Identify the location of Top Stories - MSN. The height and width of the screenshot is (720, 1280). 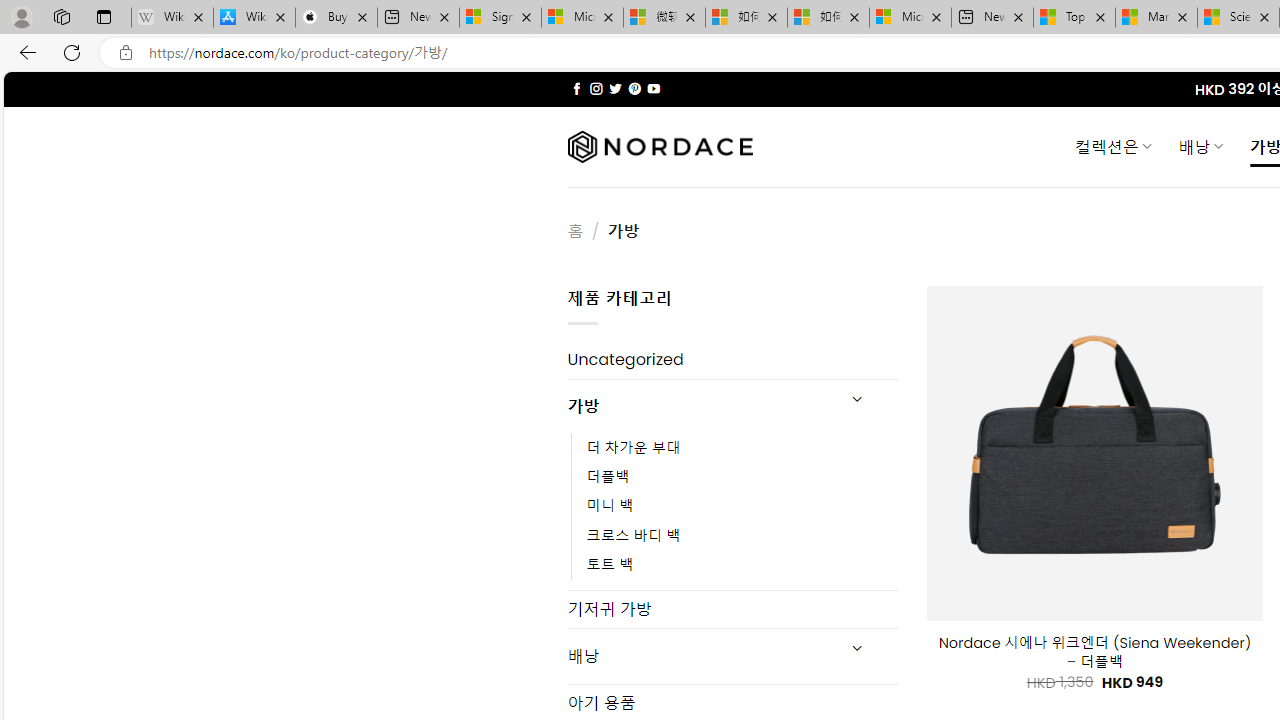
(1074, 18).